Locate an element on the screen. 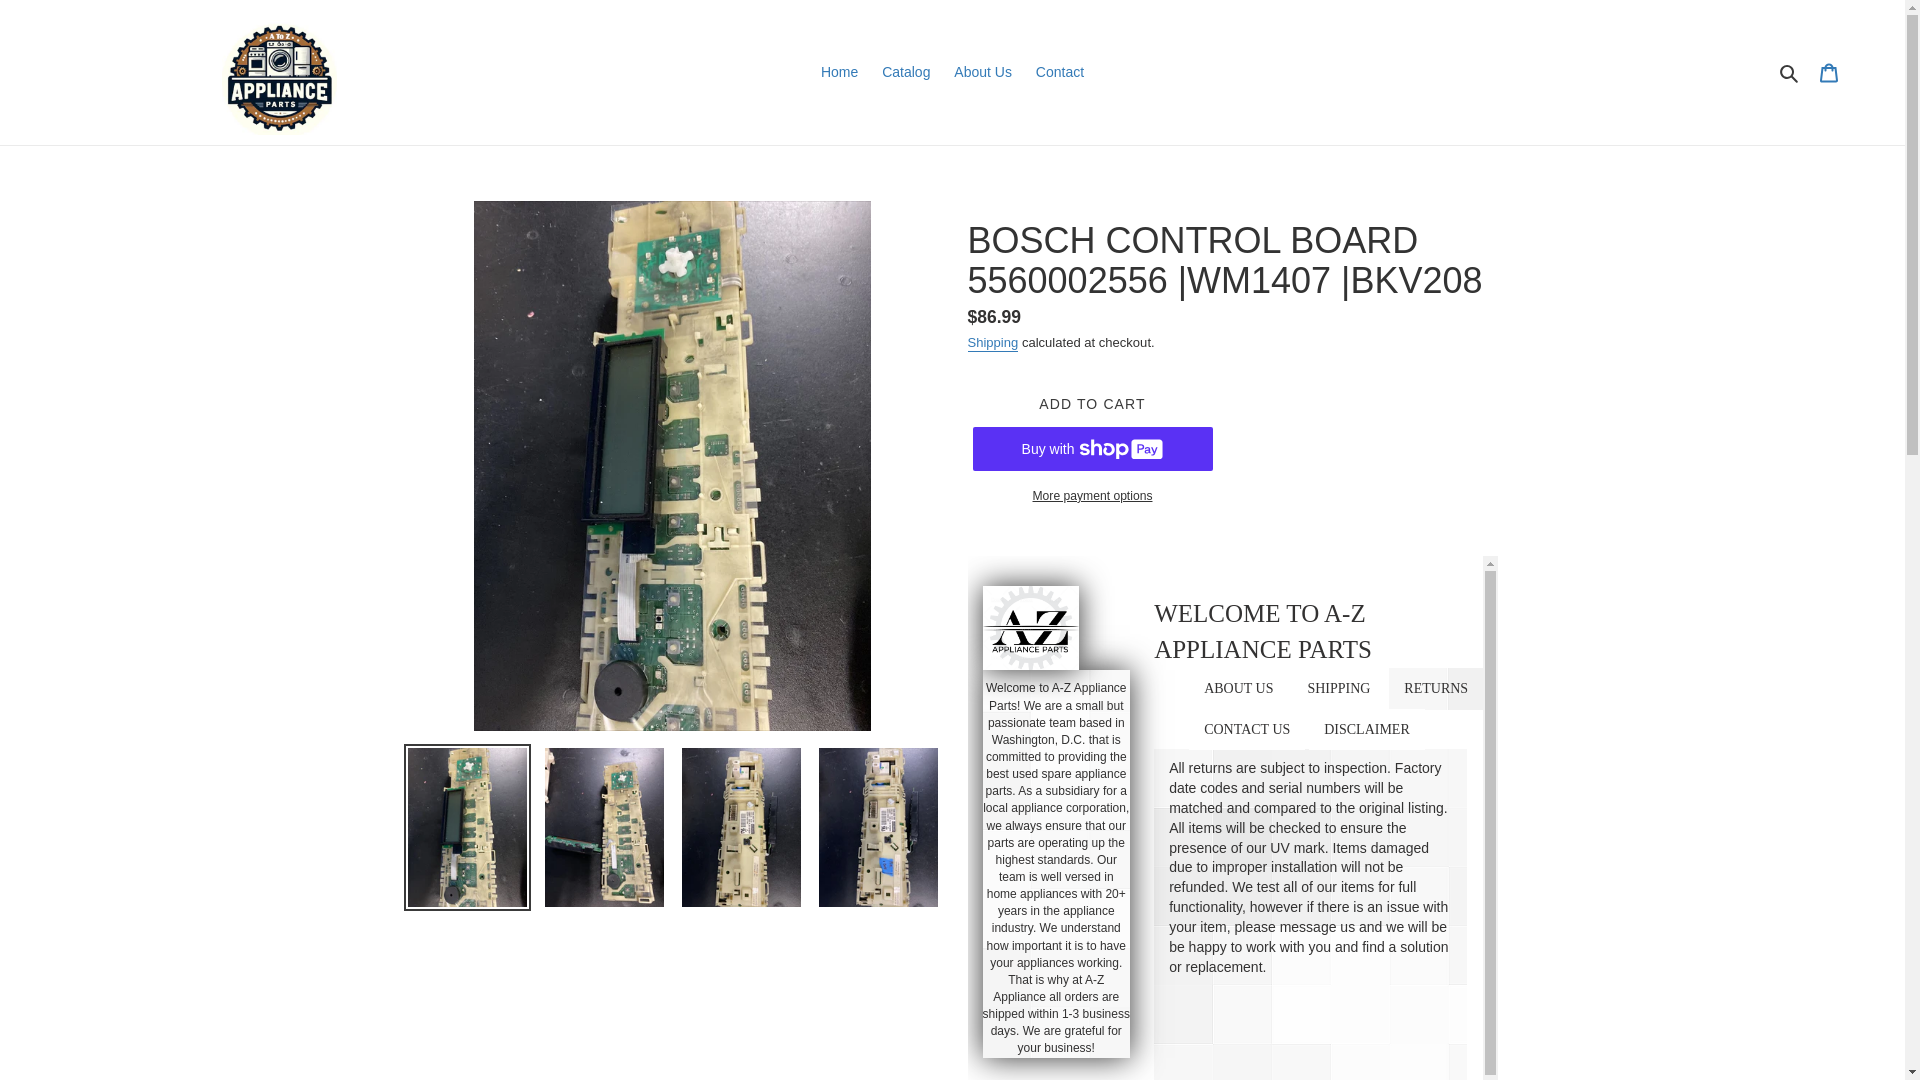 The width and height of the screenshot is (1920, 1080). Cart is located at coordinates (1829, 71).